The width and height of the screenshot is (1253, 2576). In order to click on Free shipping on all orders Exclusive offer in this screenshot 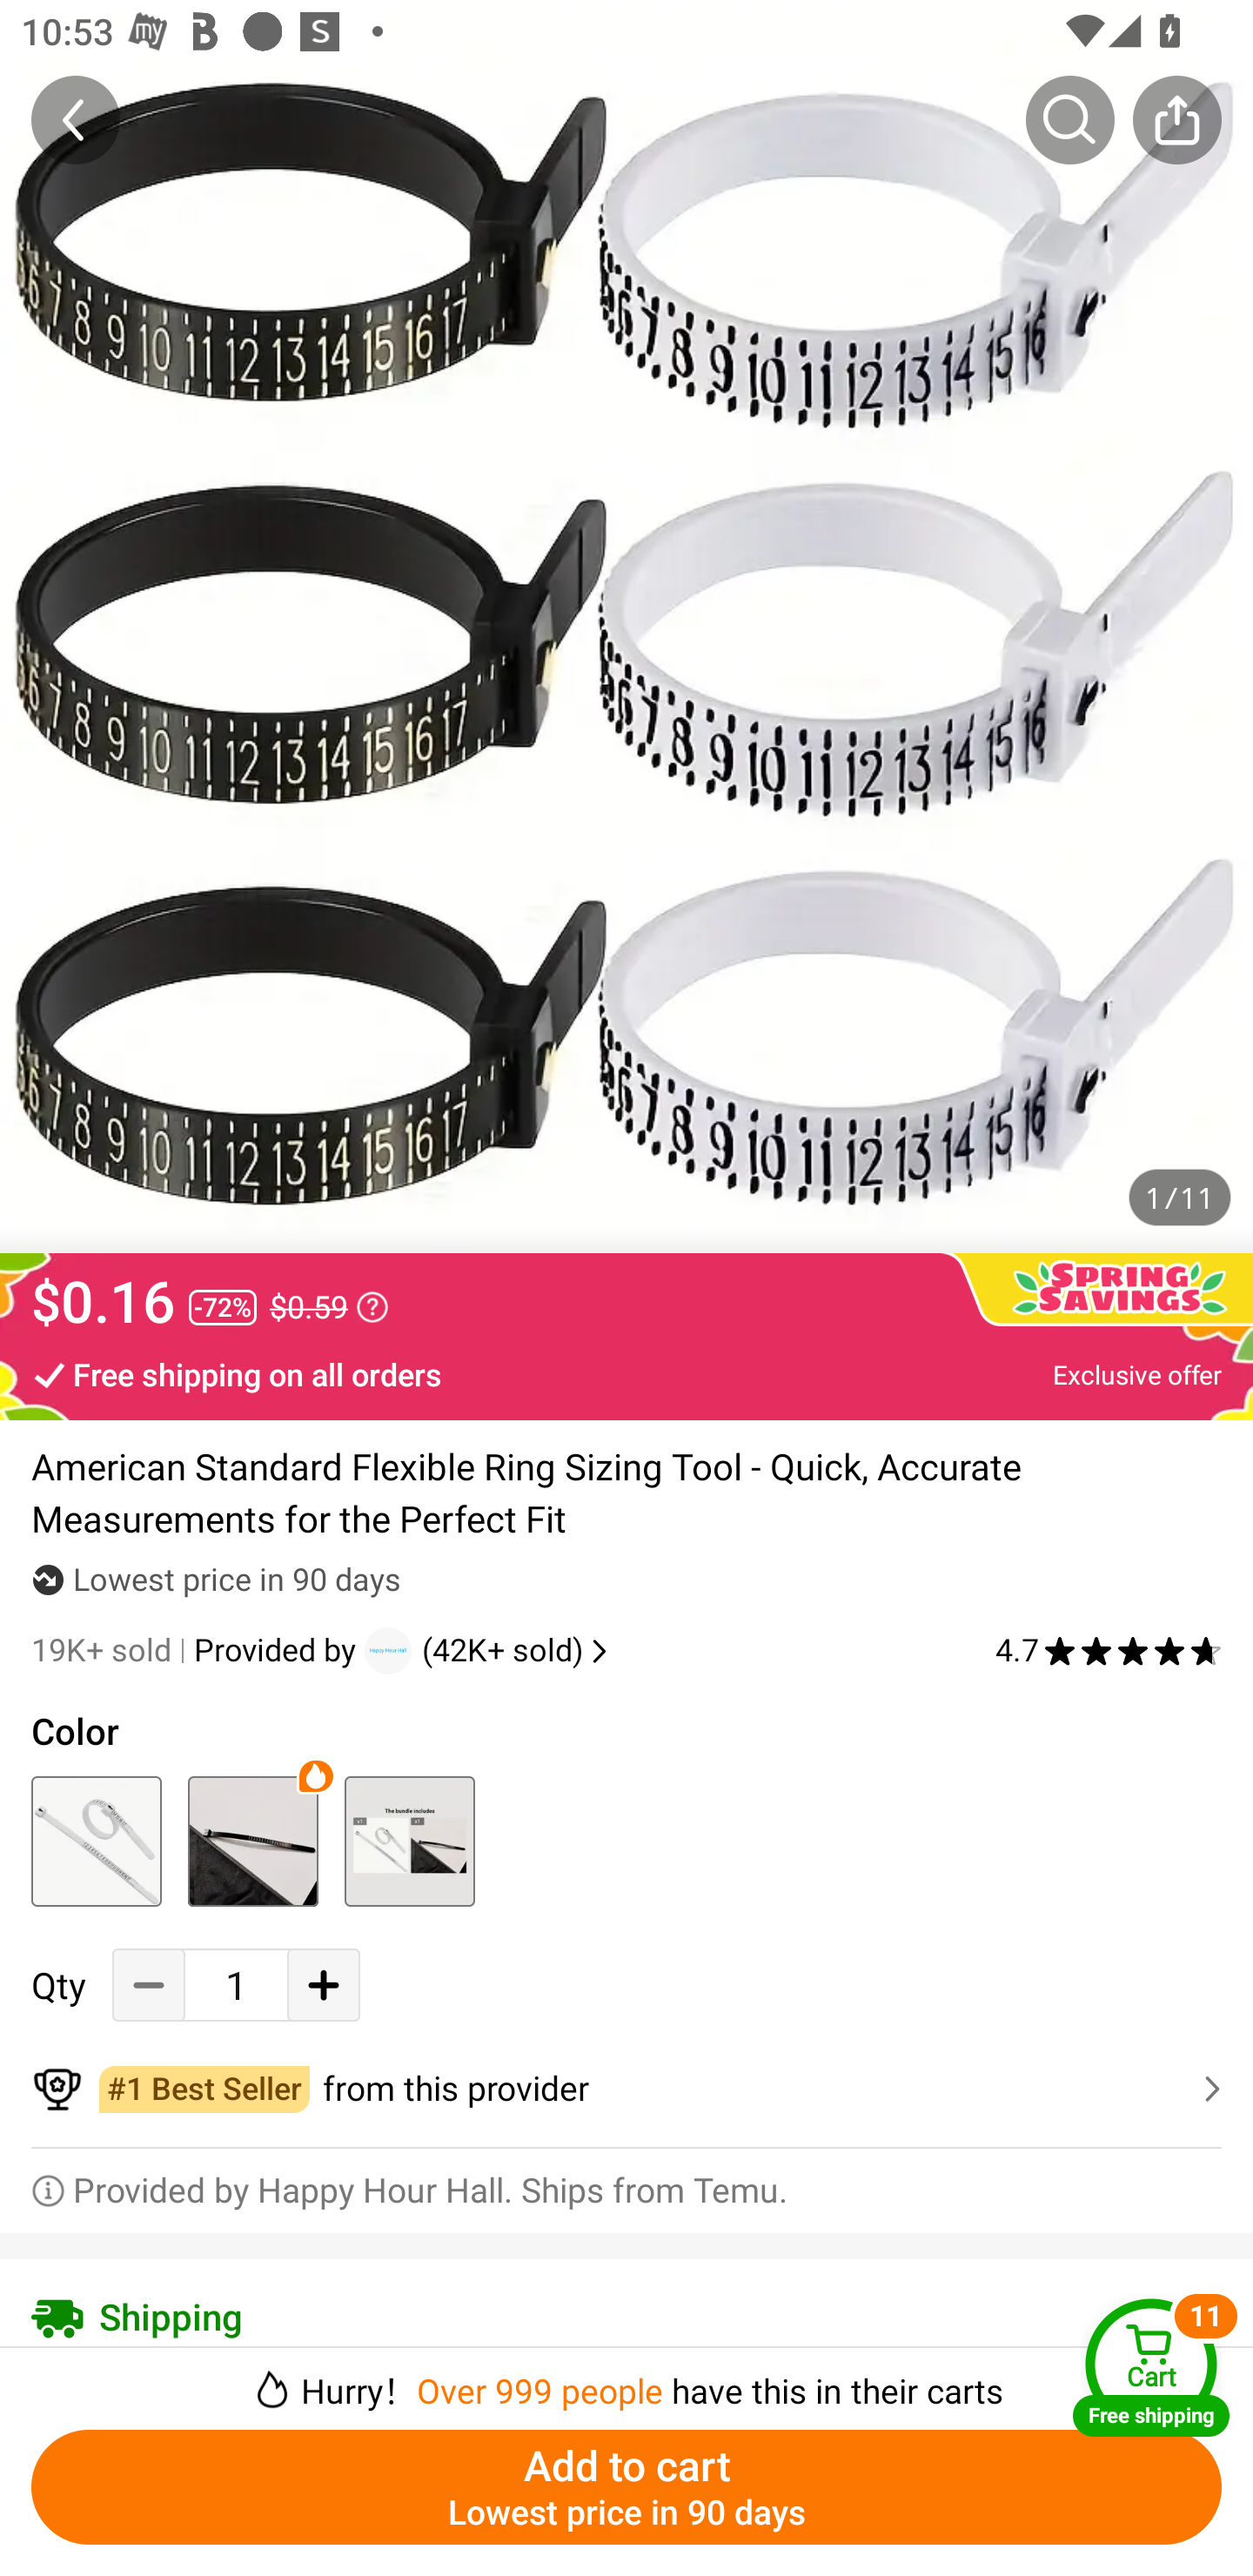, I will do `click(626, 1373)`.